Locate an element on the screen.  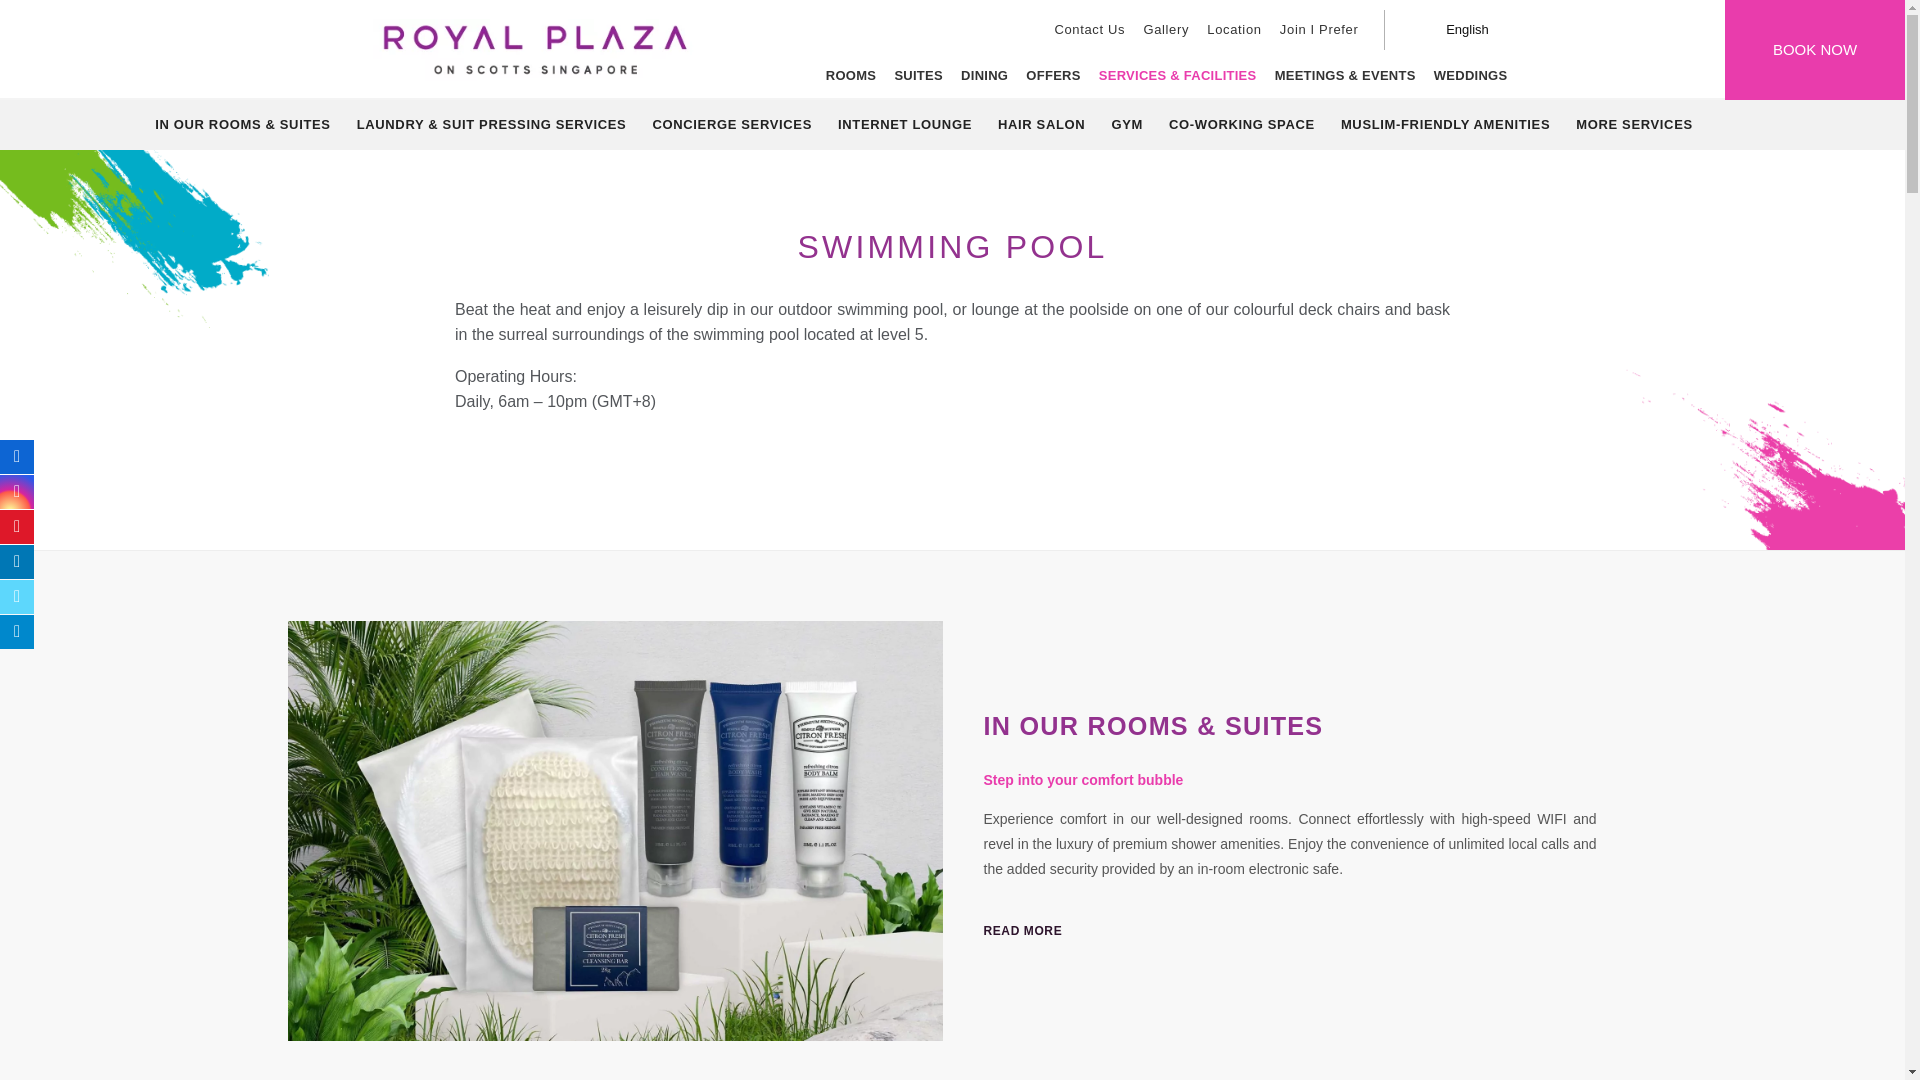
CO-WORKING SPACE is located at coordinates (1242, 125).